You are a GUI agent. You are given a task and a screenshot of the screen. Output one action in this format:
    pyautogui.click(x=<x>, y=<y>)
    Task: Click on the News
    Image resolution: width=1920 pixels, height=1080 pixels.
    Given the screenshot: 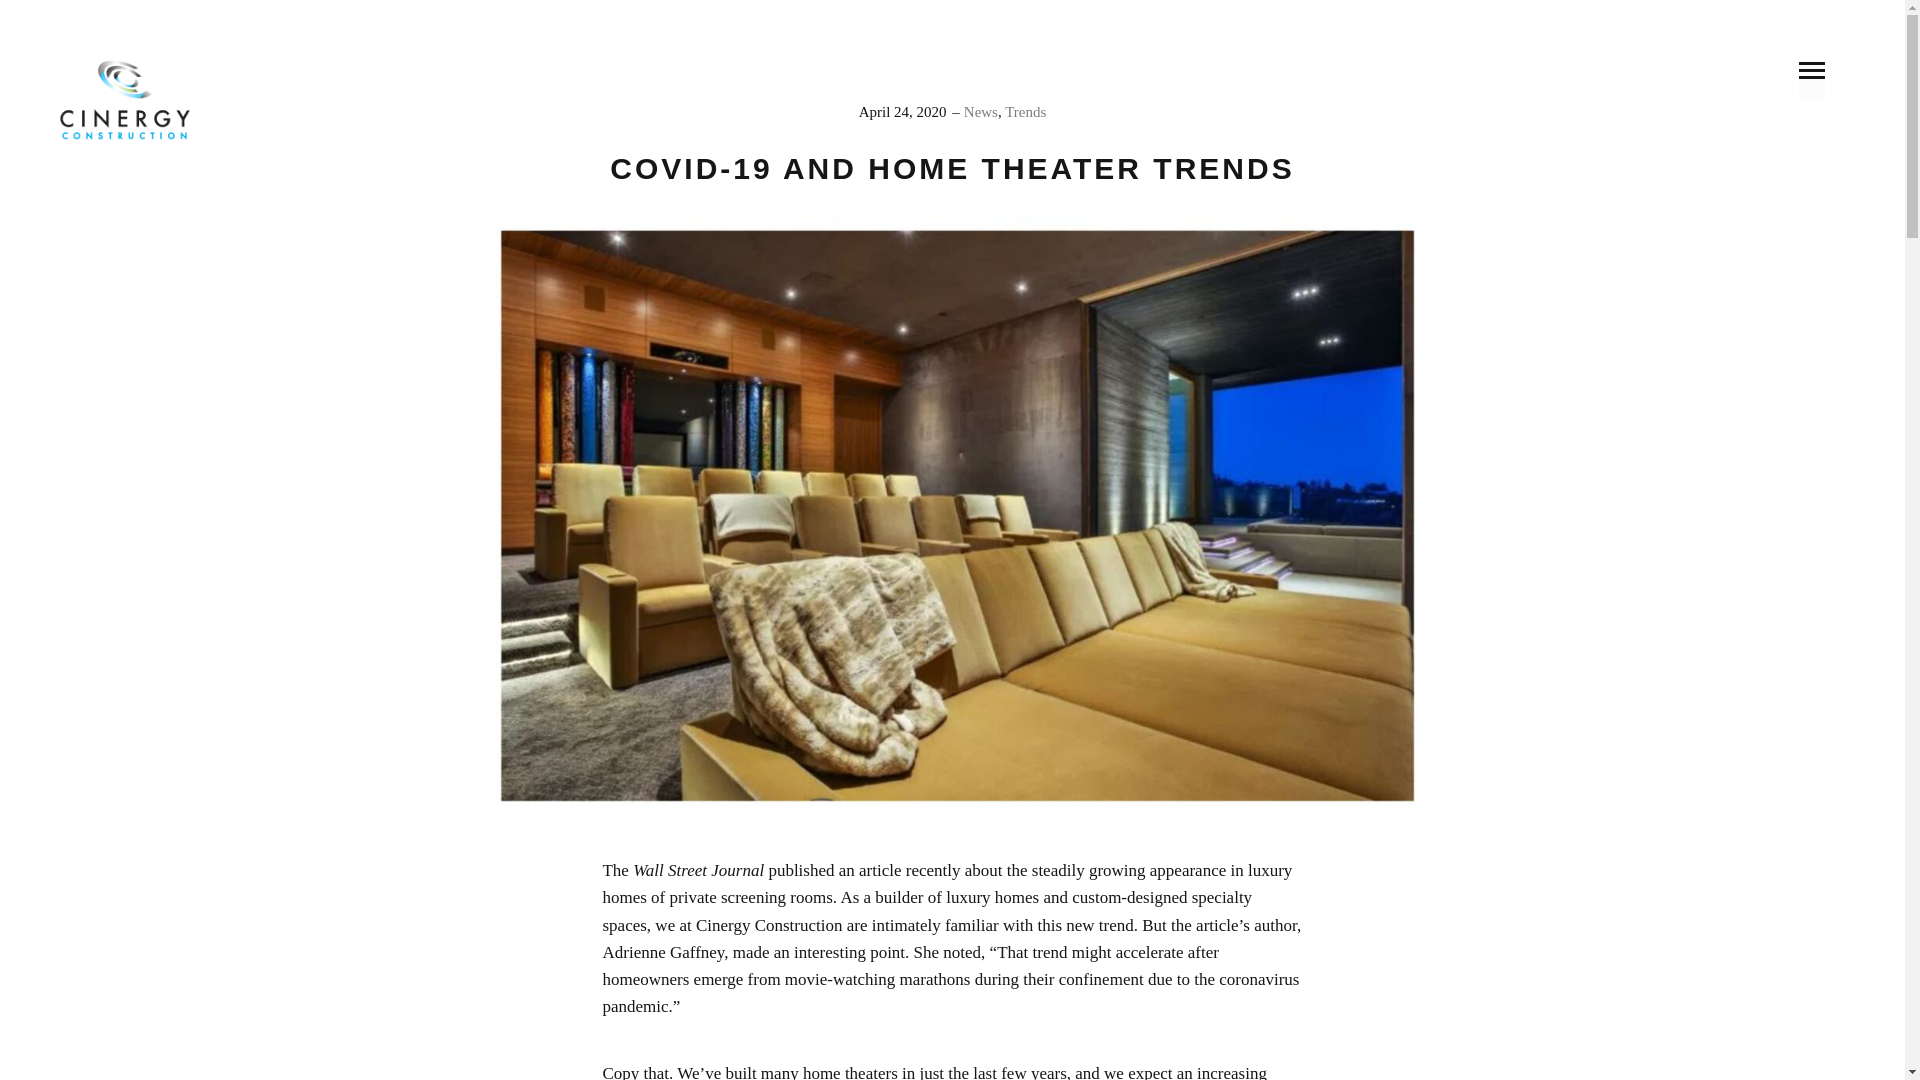 What is the action you would take?
    pyautogui.click(x=980, y=111)
    